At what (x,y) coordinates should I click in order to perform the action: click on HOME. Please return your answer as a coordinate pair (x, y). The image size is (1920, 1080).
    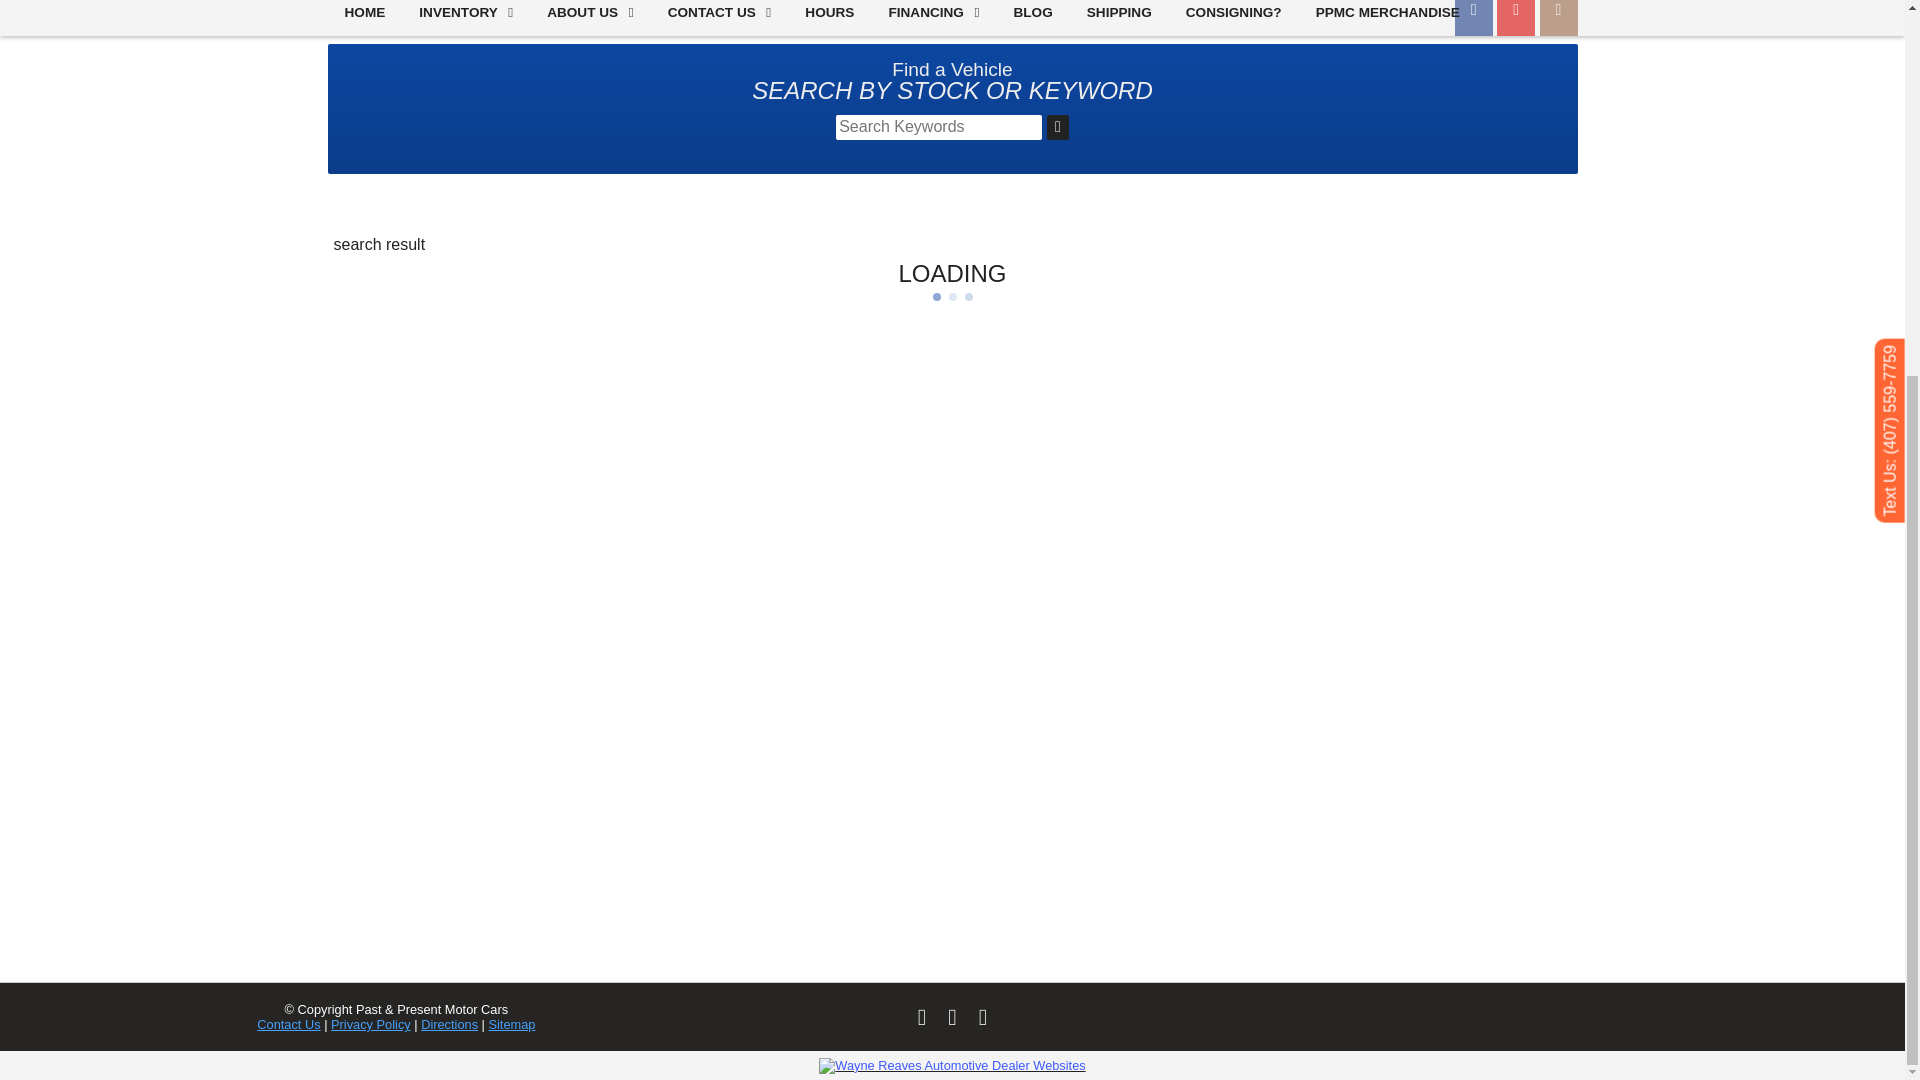
    Looking at the image, I should click on (366, 12).